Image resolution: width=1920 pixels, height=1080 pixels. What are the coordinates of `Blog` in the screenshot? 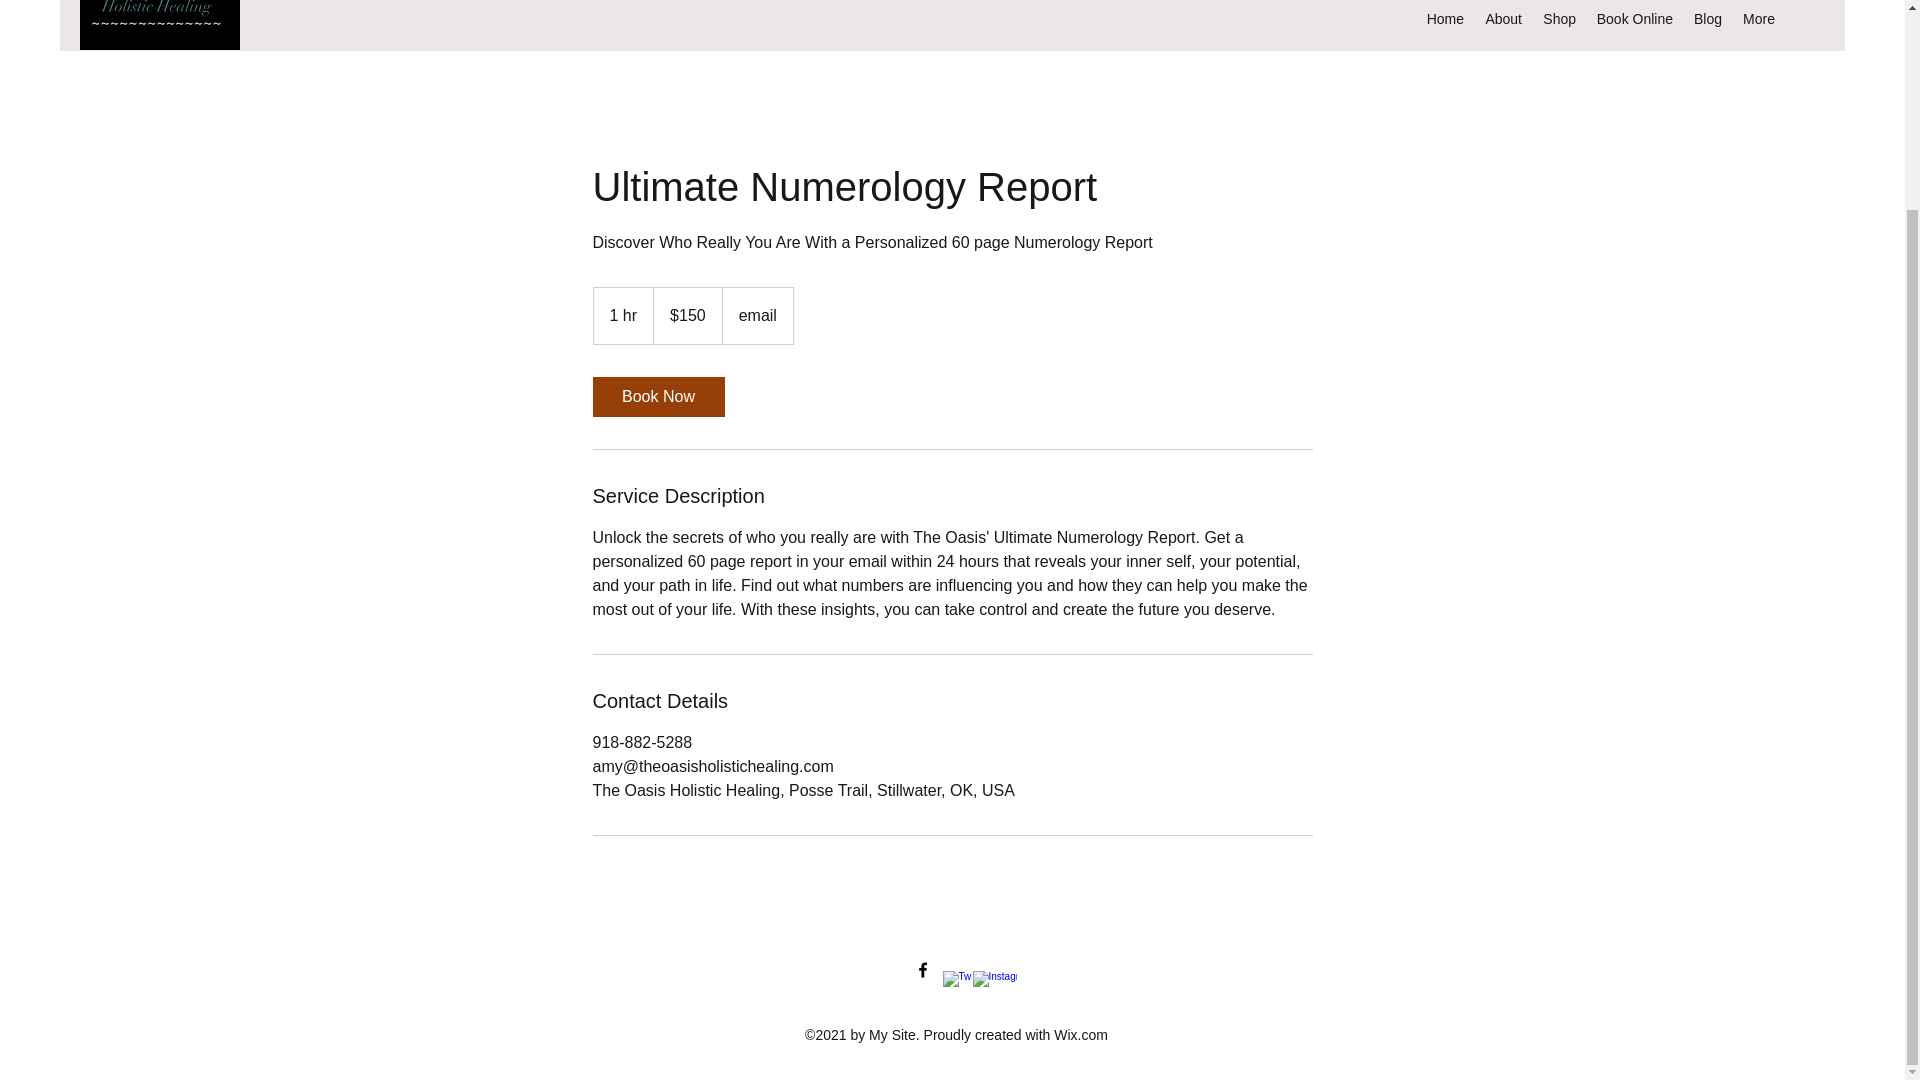 It's located at (1707, 18).